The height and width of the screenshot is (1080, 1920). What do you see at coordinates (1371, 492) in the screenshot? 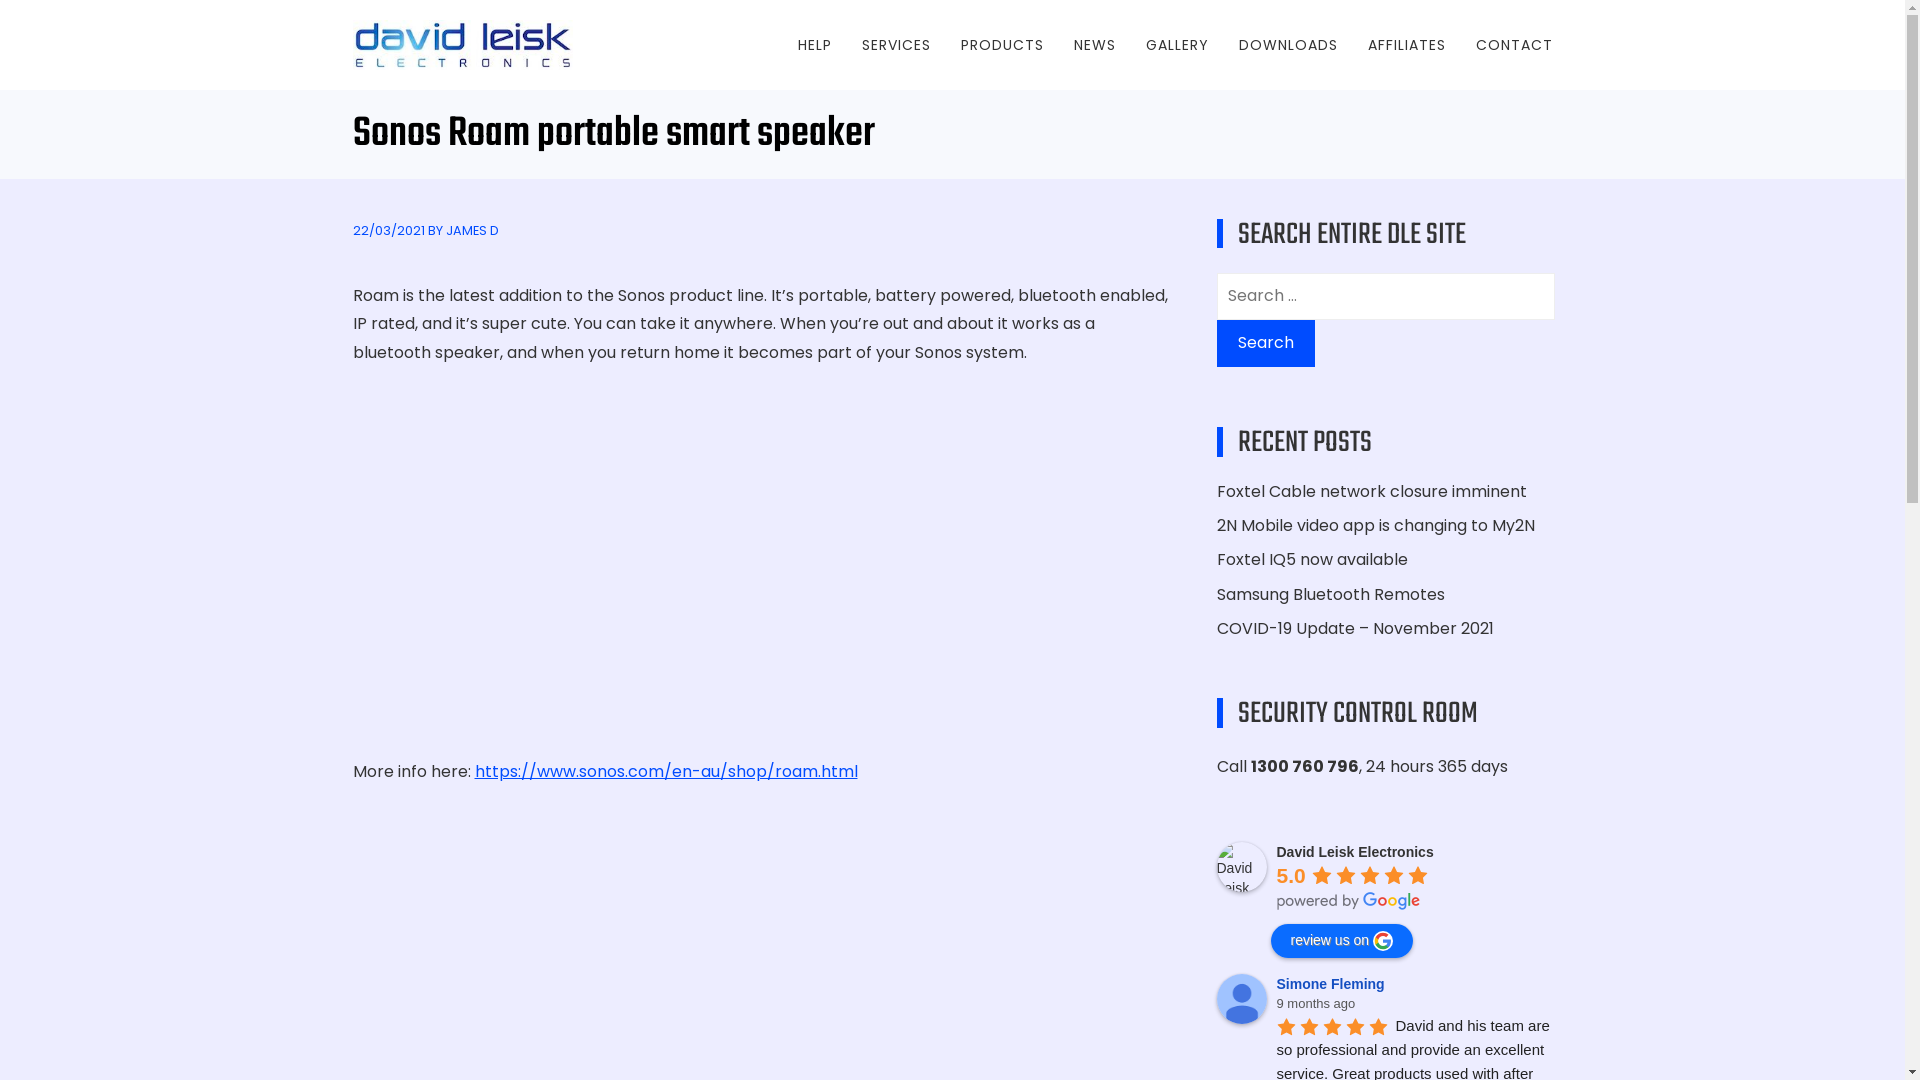
I see `Foxtel Cable network closure imminent` at bounding box center [1371, 492].